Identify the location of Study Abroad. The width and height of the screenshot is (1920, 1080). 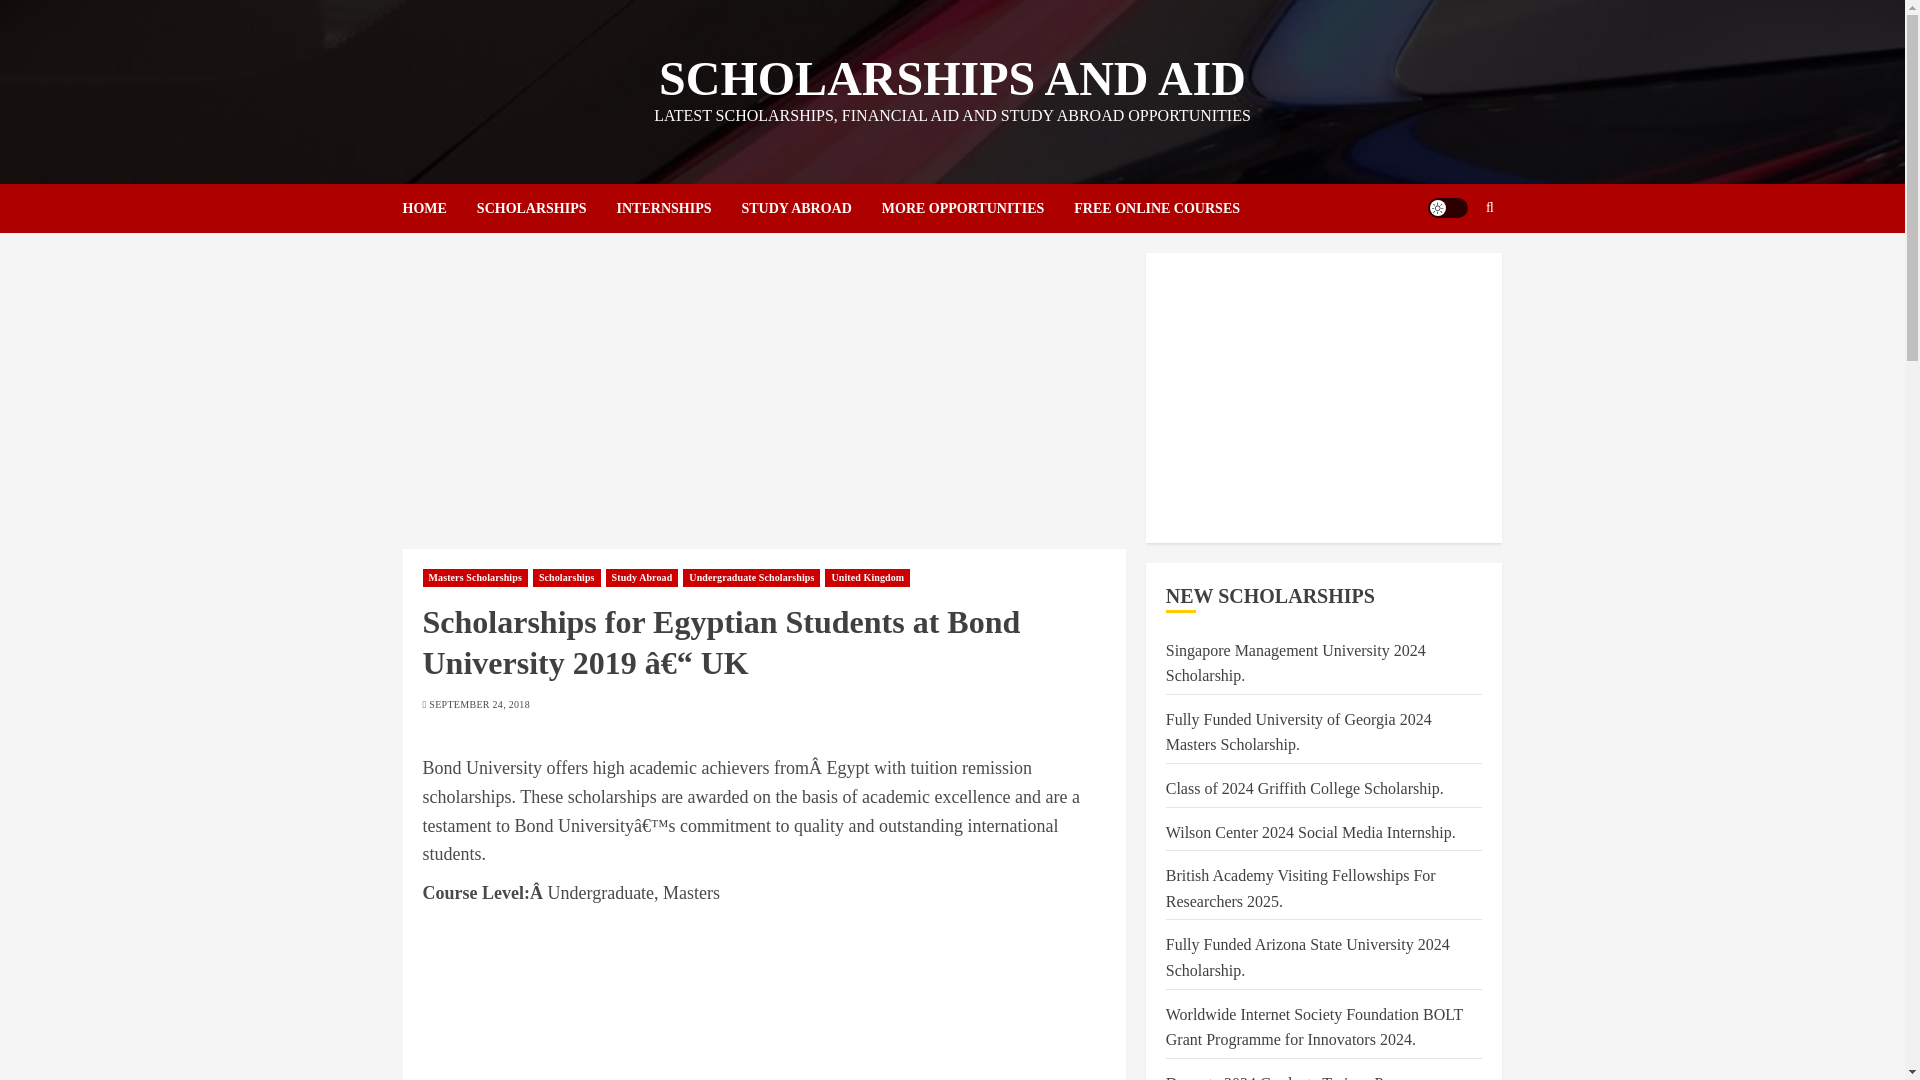
(642, 578).